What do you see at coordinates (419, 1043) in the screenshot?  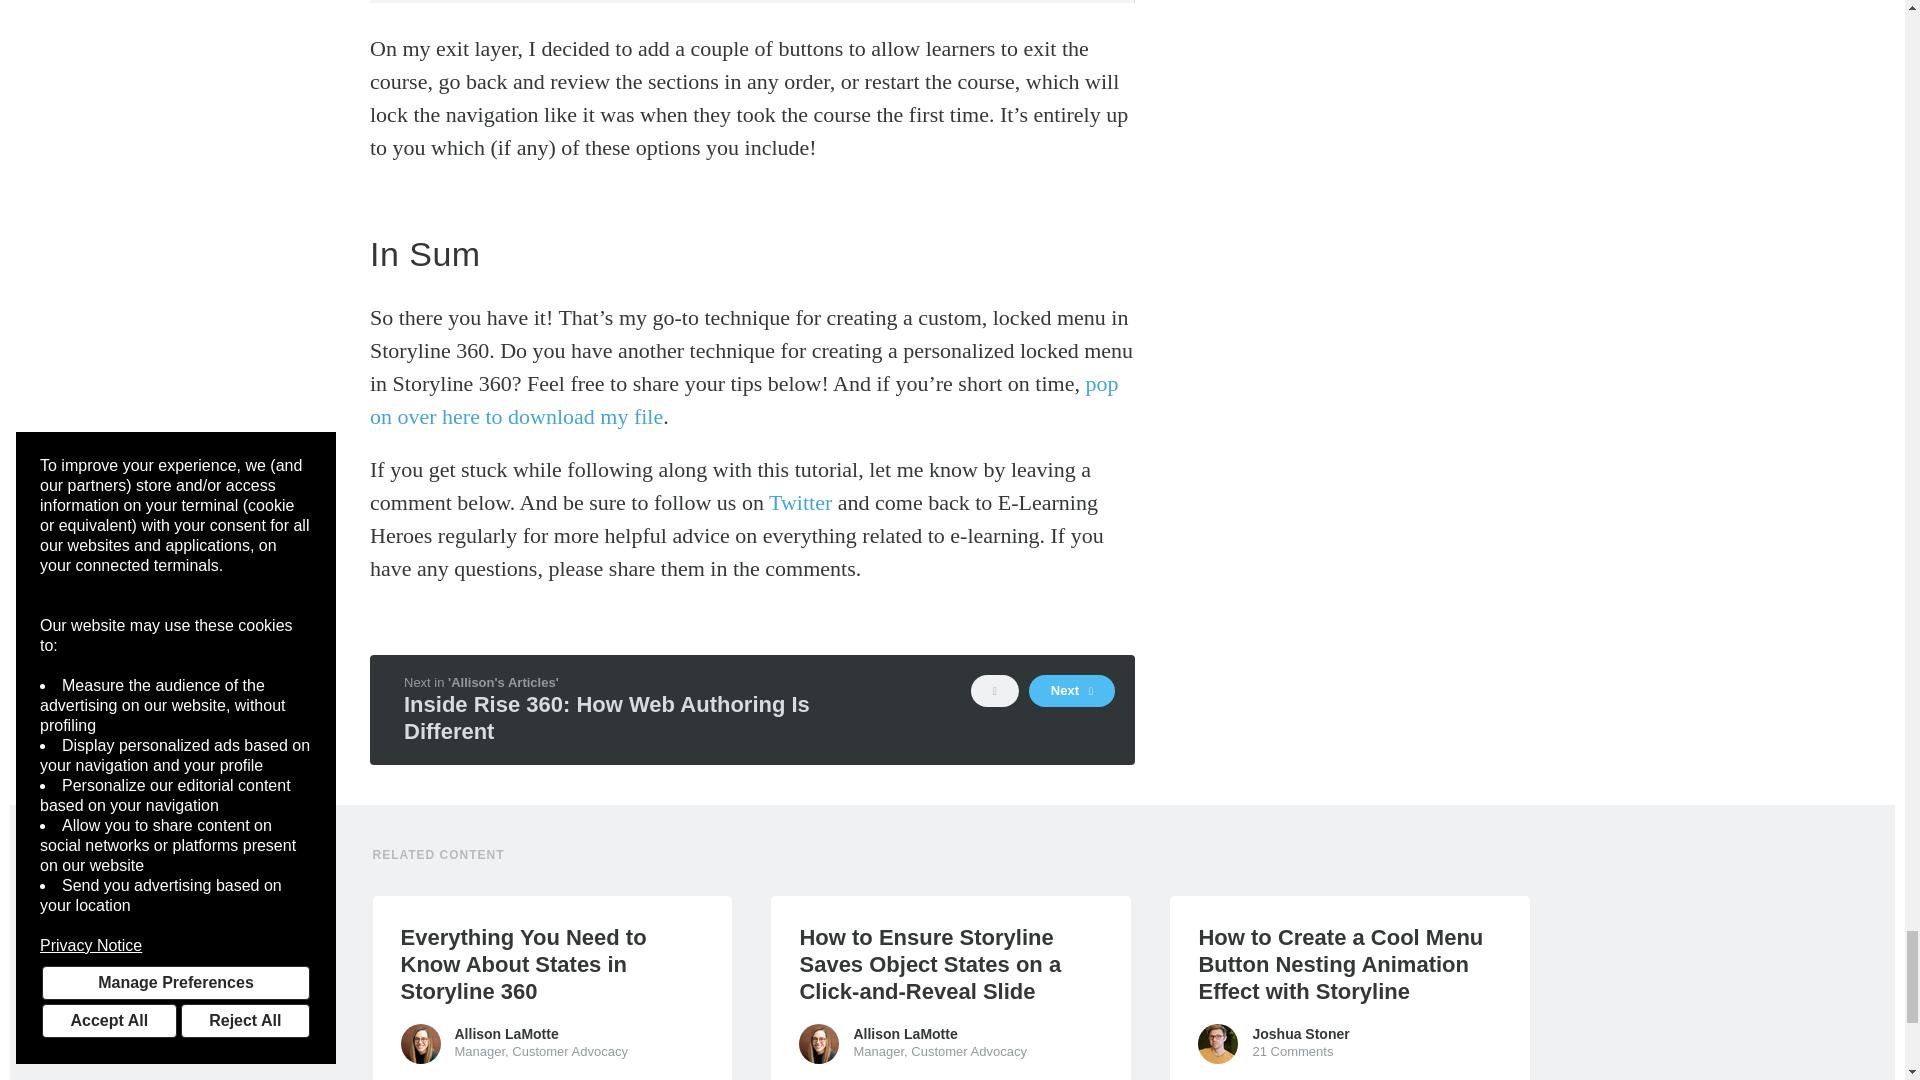 I see `Allison LaMotte` at bounding box center [419, 1043].